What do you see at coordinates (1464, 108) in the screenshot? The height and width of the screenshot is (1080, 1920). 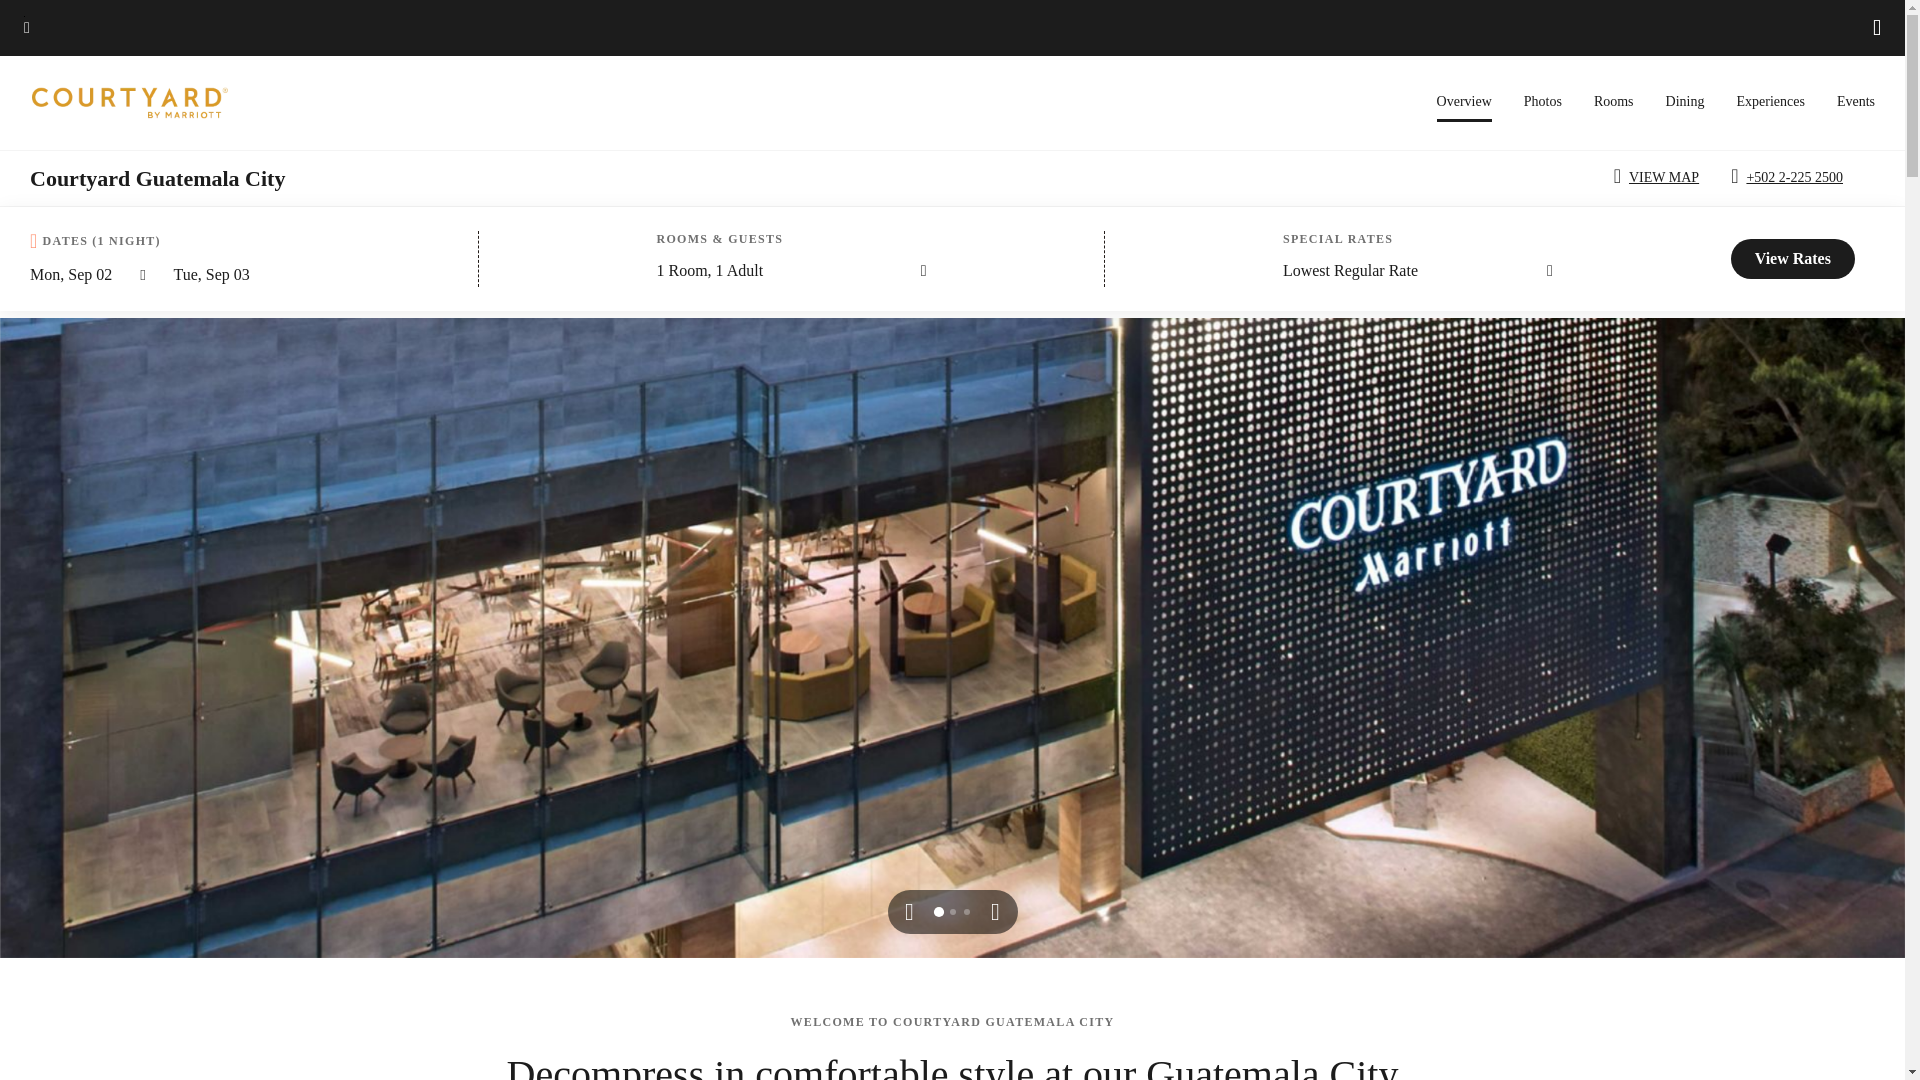 I see `Overview` at bounding box center [1464, 108].